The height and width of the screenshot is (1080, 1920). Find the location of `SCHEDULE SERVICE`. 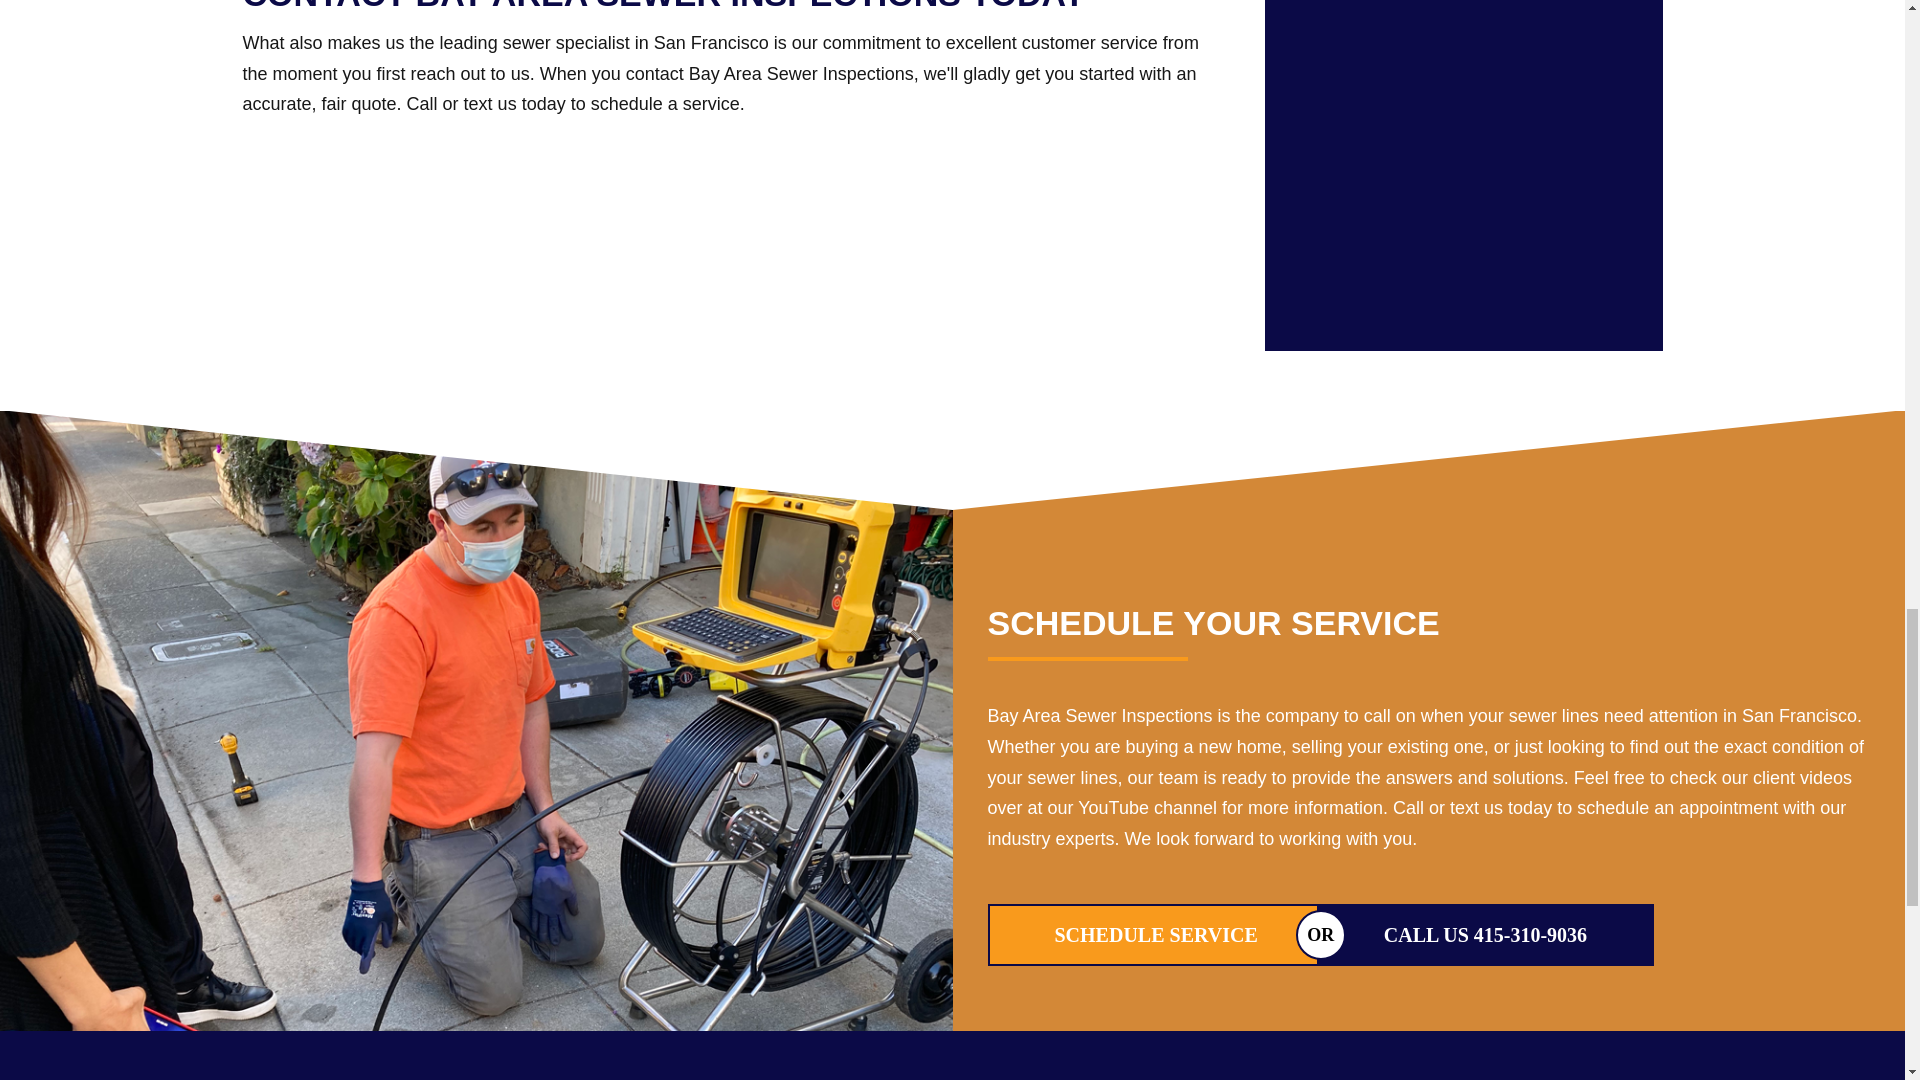

SCHEDULE SERVICE is located at coordinates (1156, 935).